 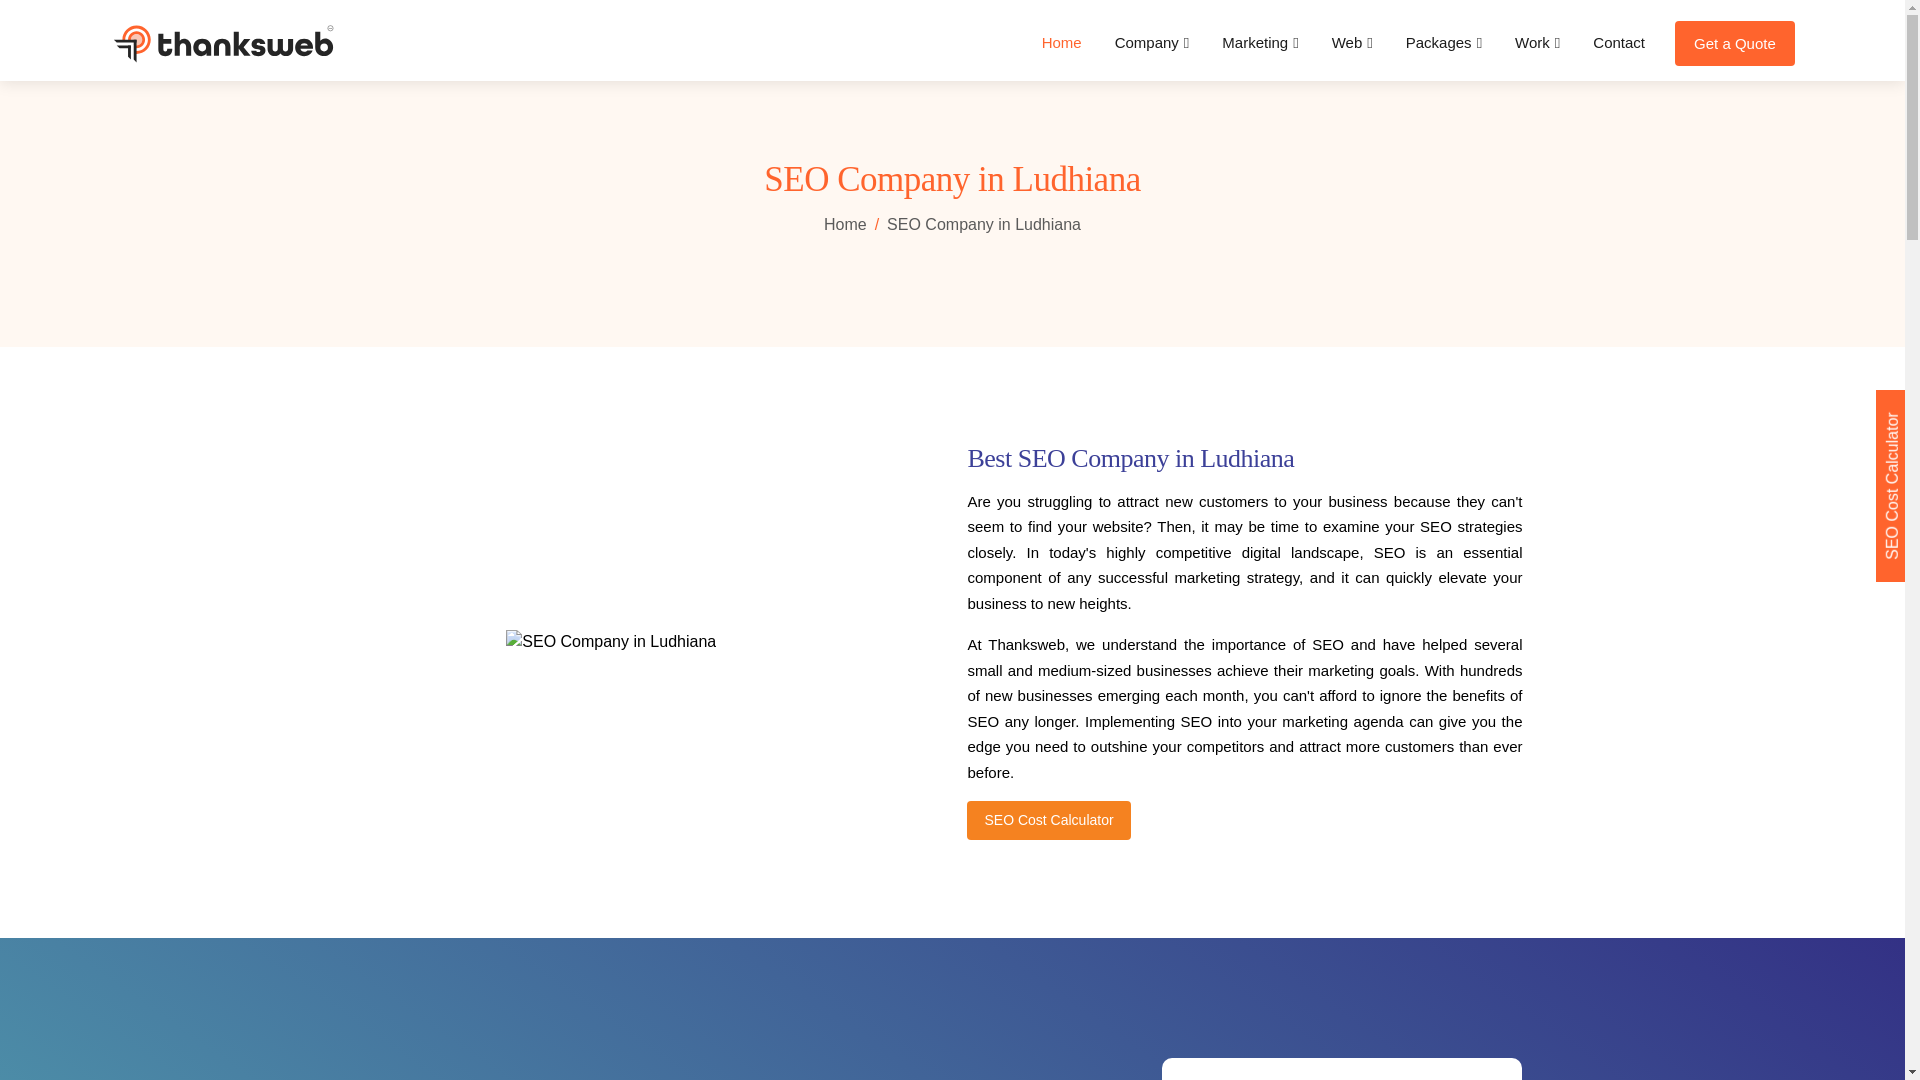 I want to click on Home, so click(x=845, y=224).